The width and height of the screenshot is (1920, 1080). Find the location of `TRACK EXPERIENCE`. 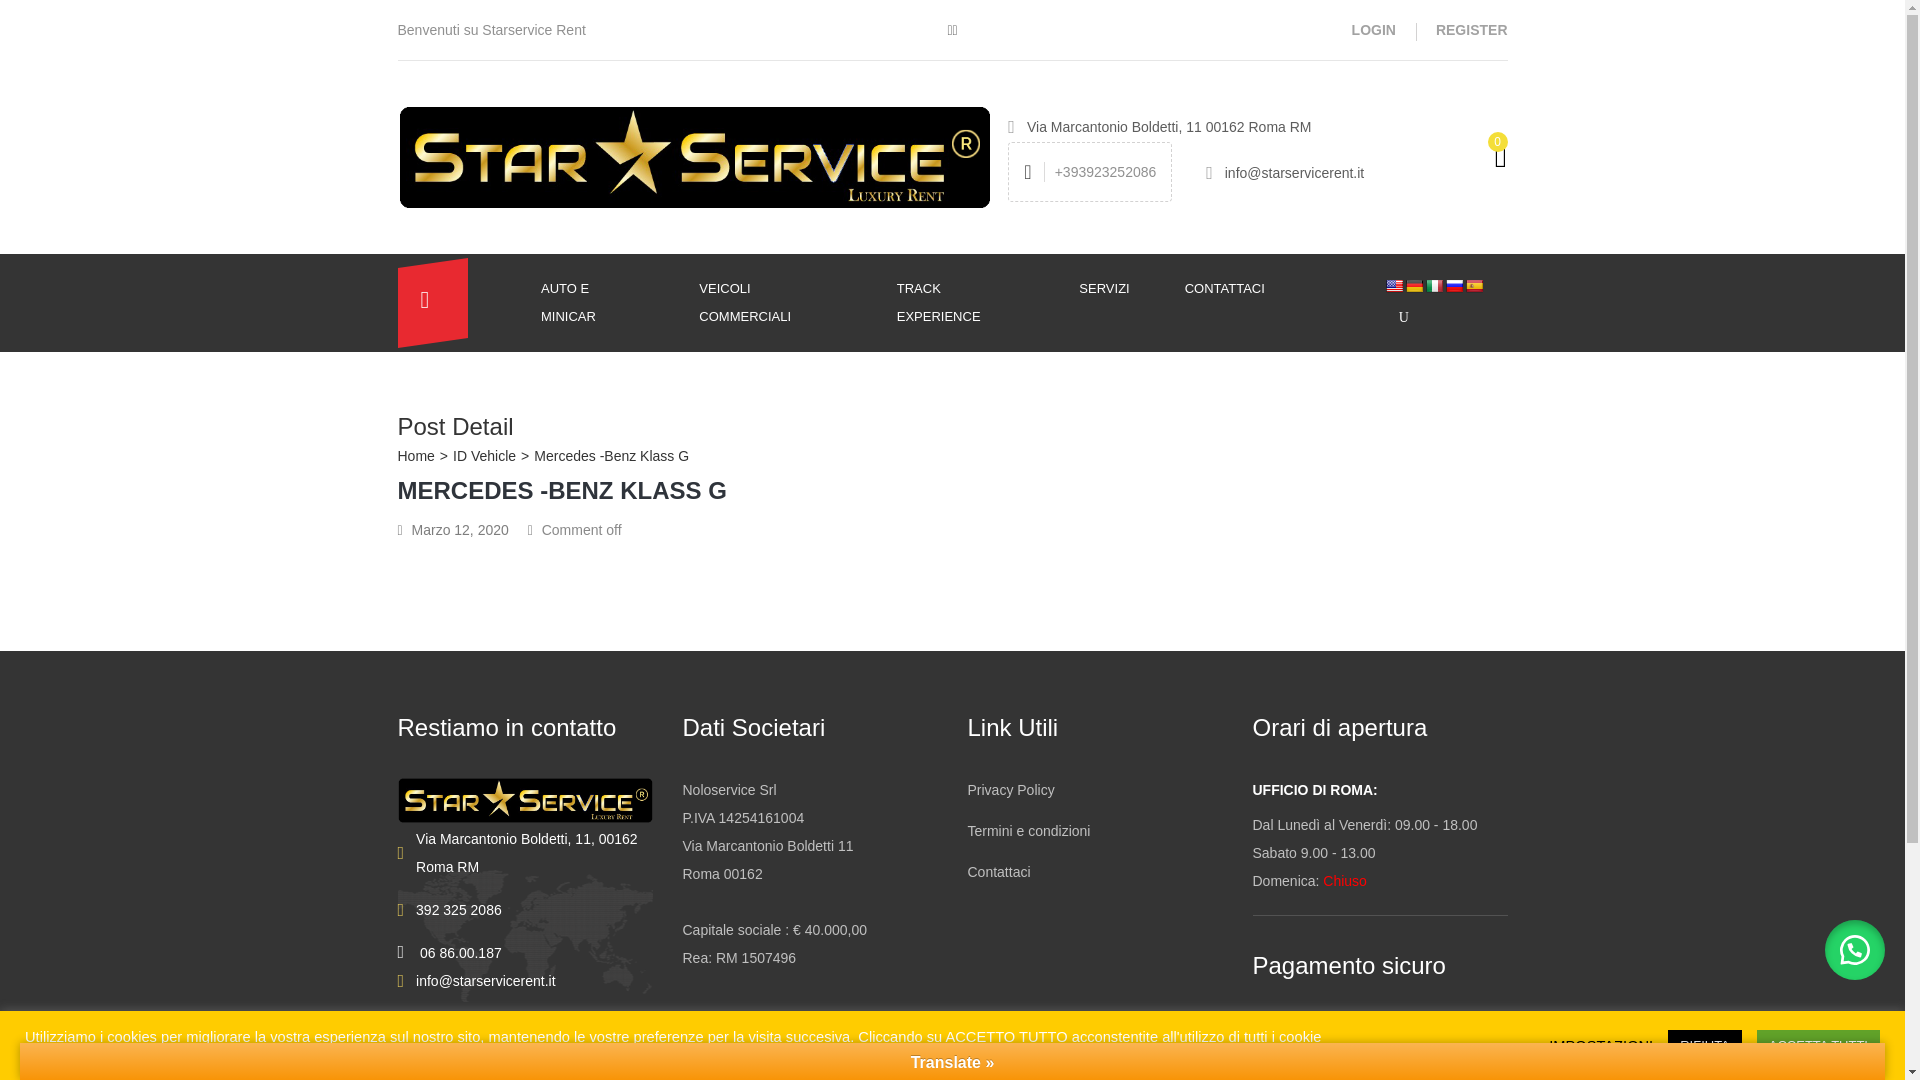

TRACK EXPERIENCE is located at coordinates (973, 302).